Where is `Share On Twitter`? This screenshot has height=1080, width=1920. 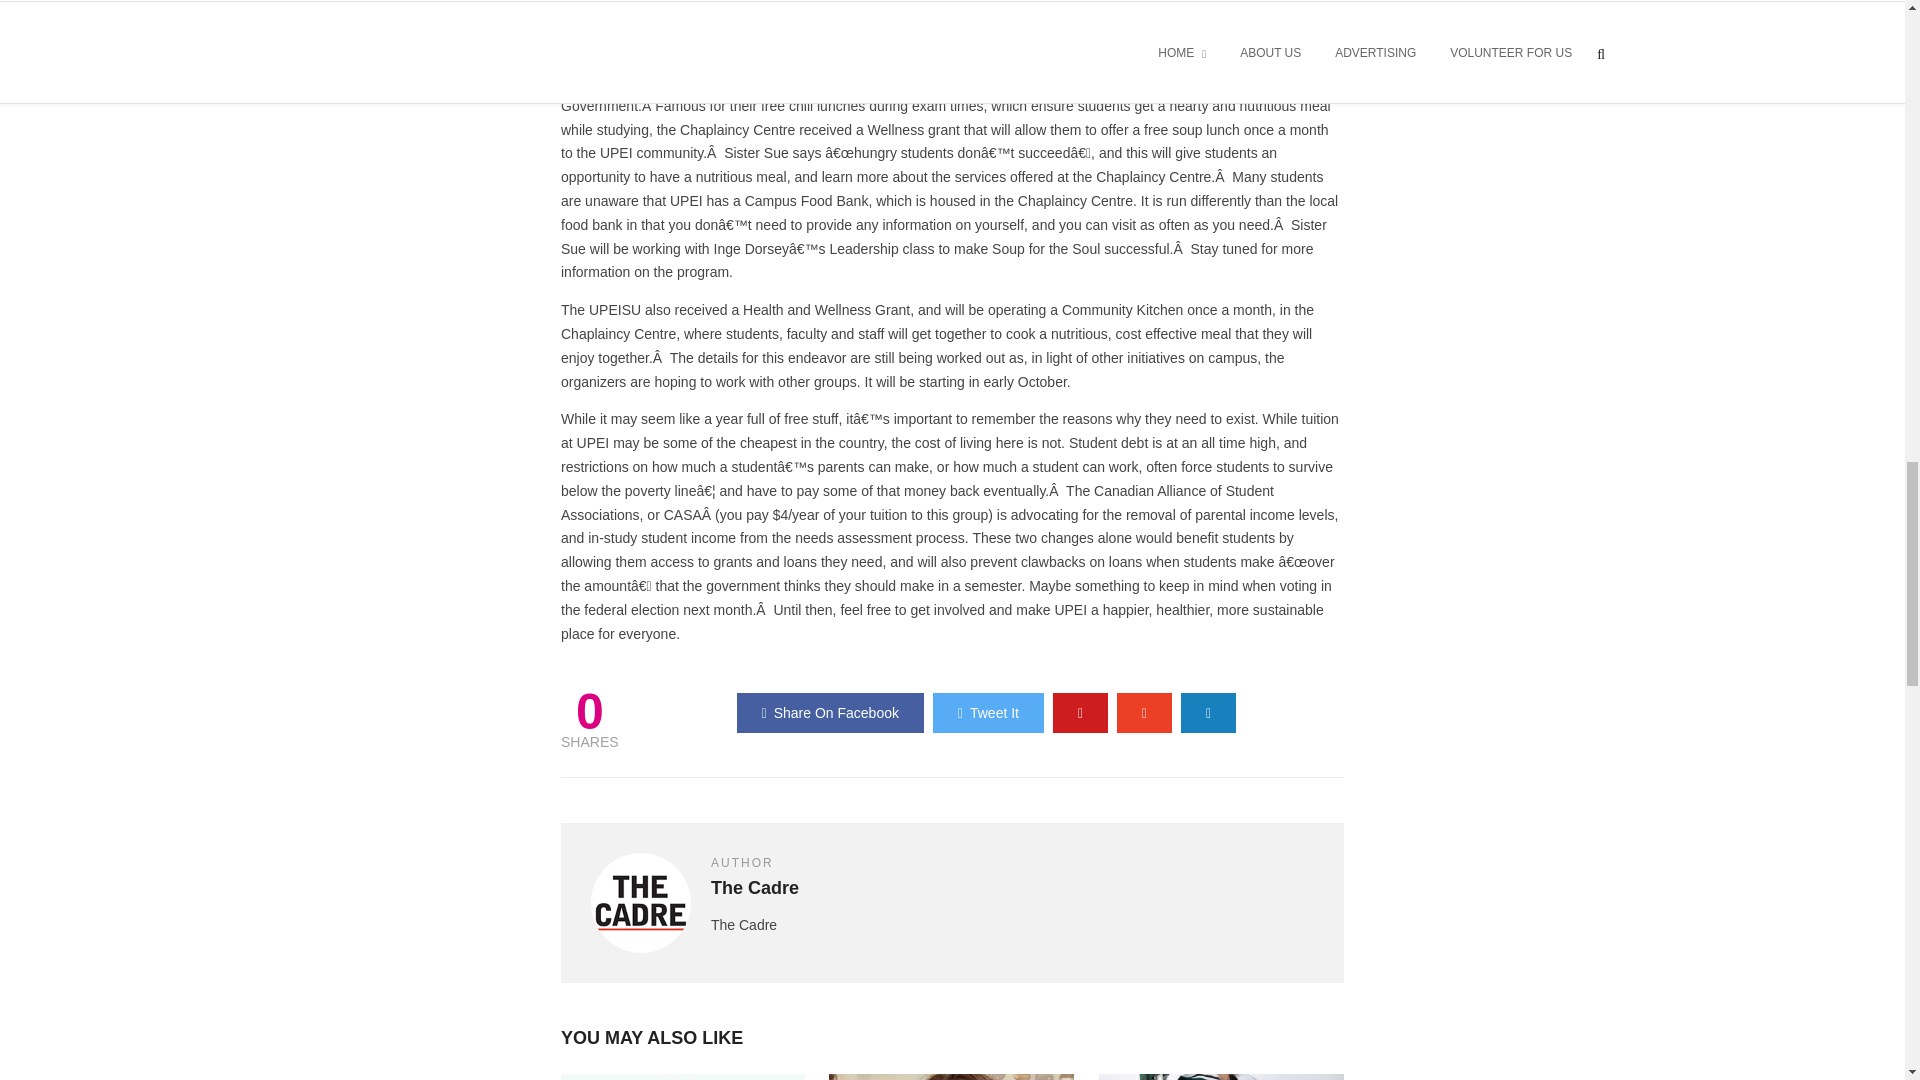
Share On Twitter is located at coordinates (988, 713).